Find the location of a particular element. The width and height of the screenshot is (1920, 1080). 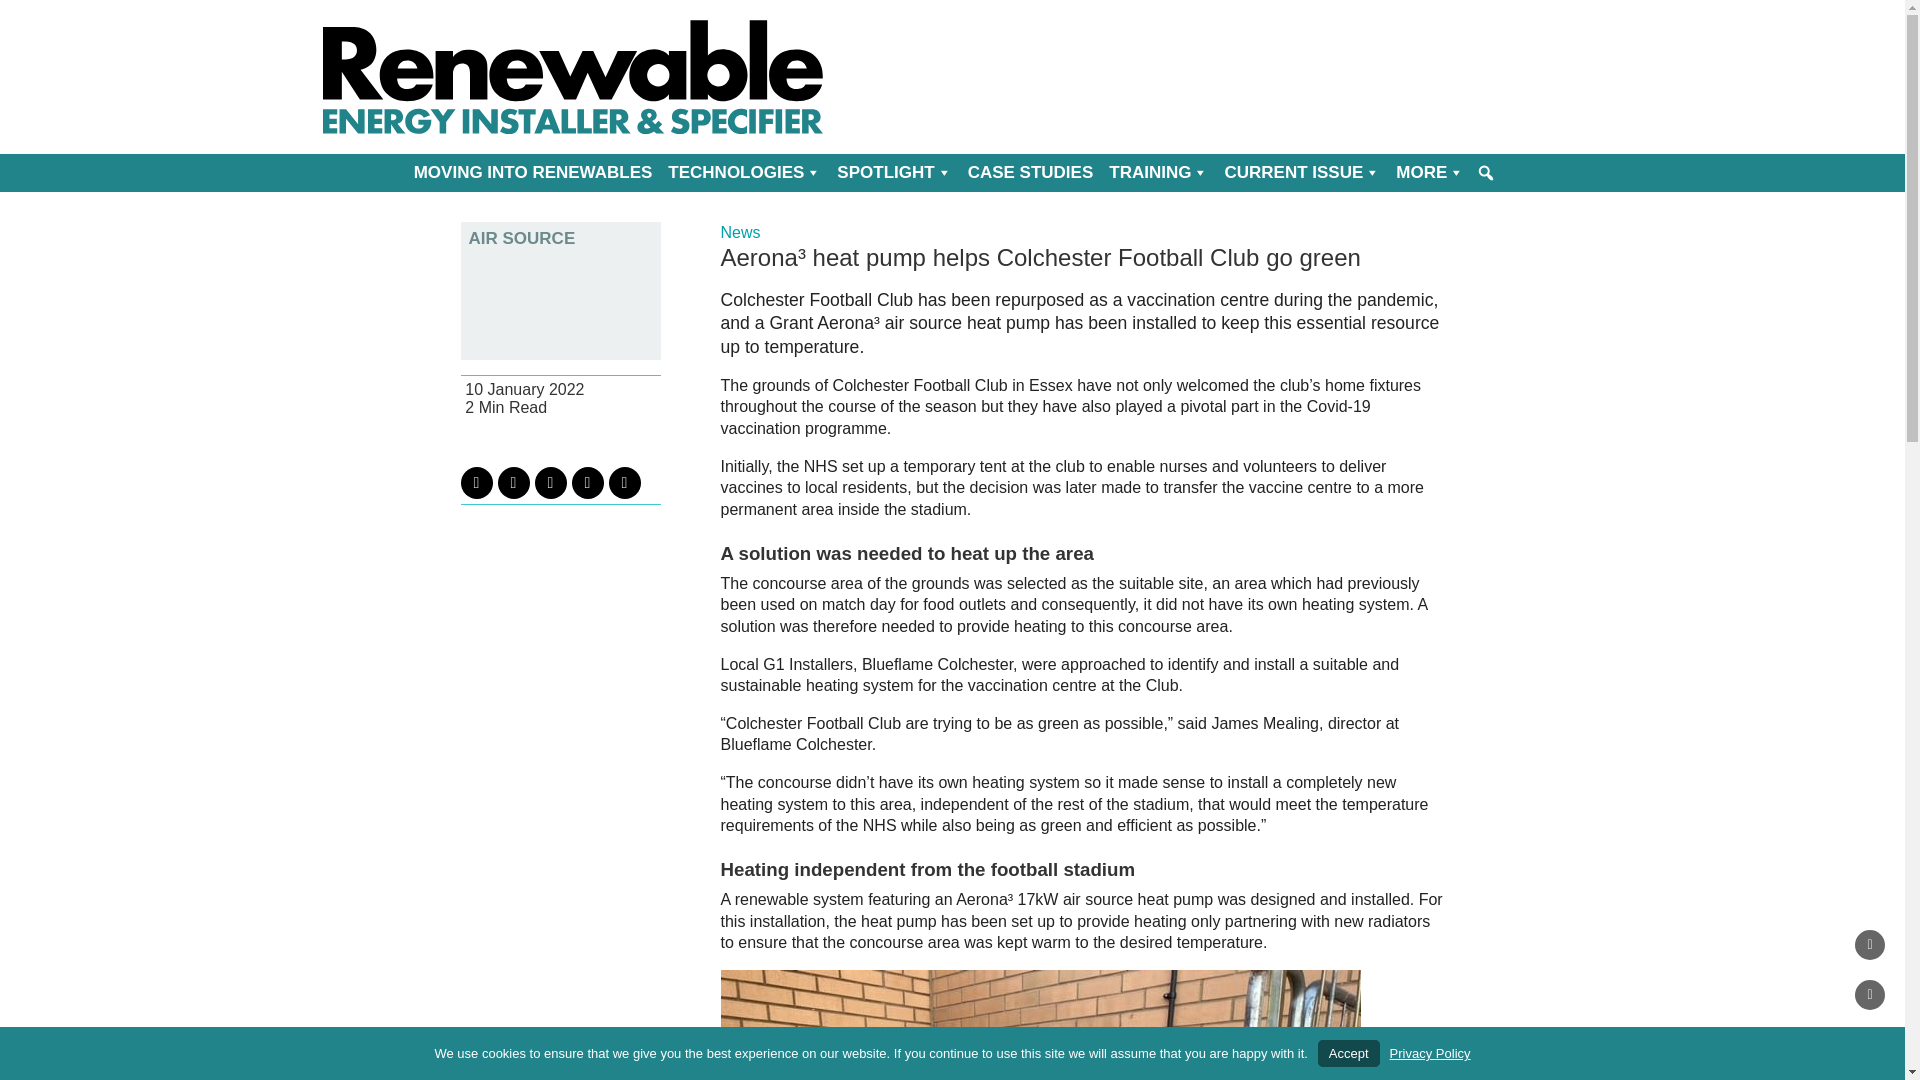

SPOTLIGHT is located at coordinates (894, 173).